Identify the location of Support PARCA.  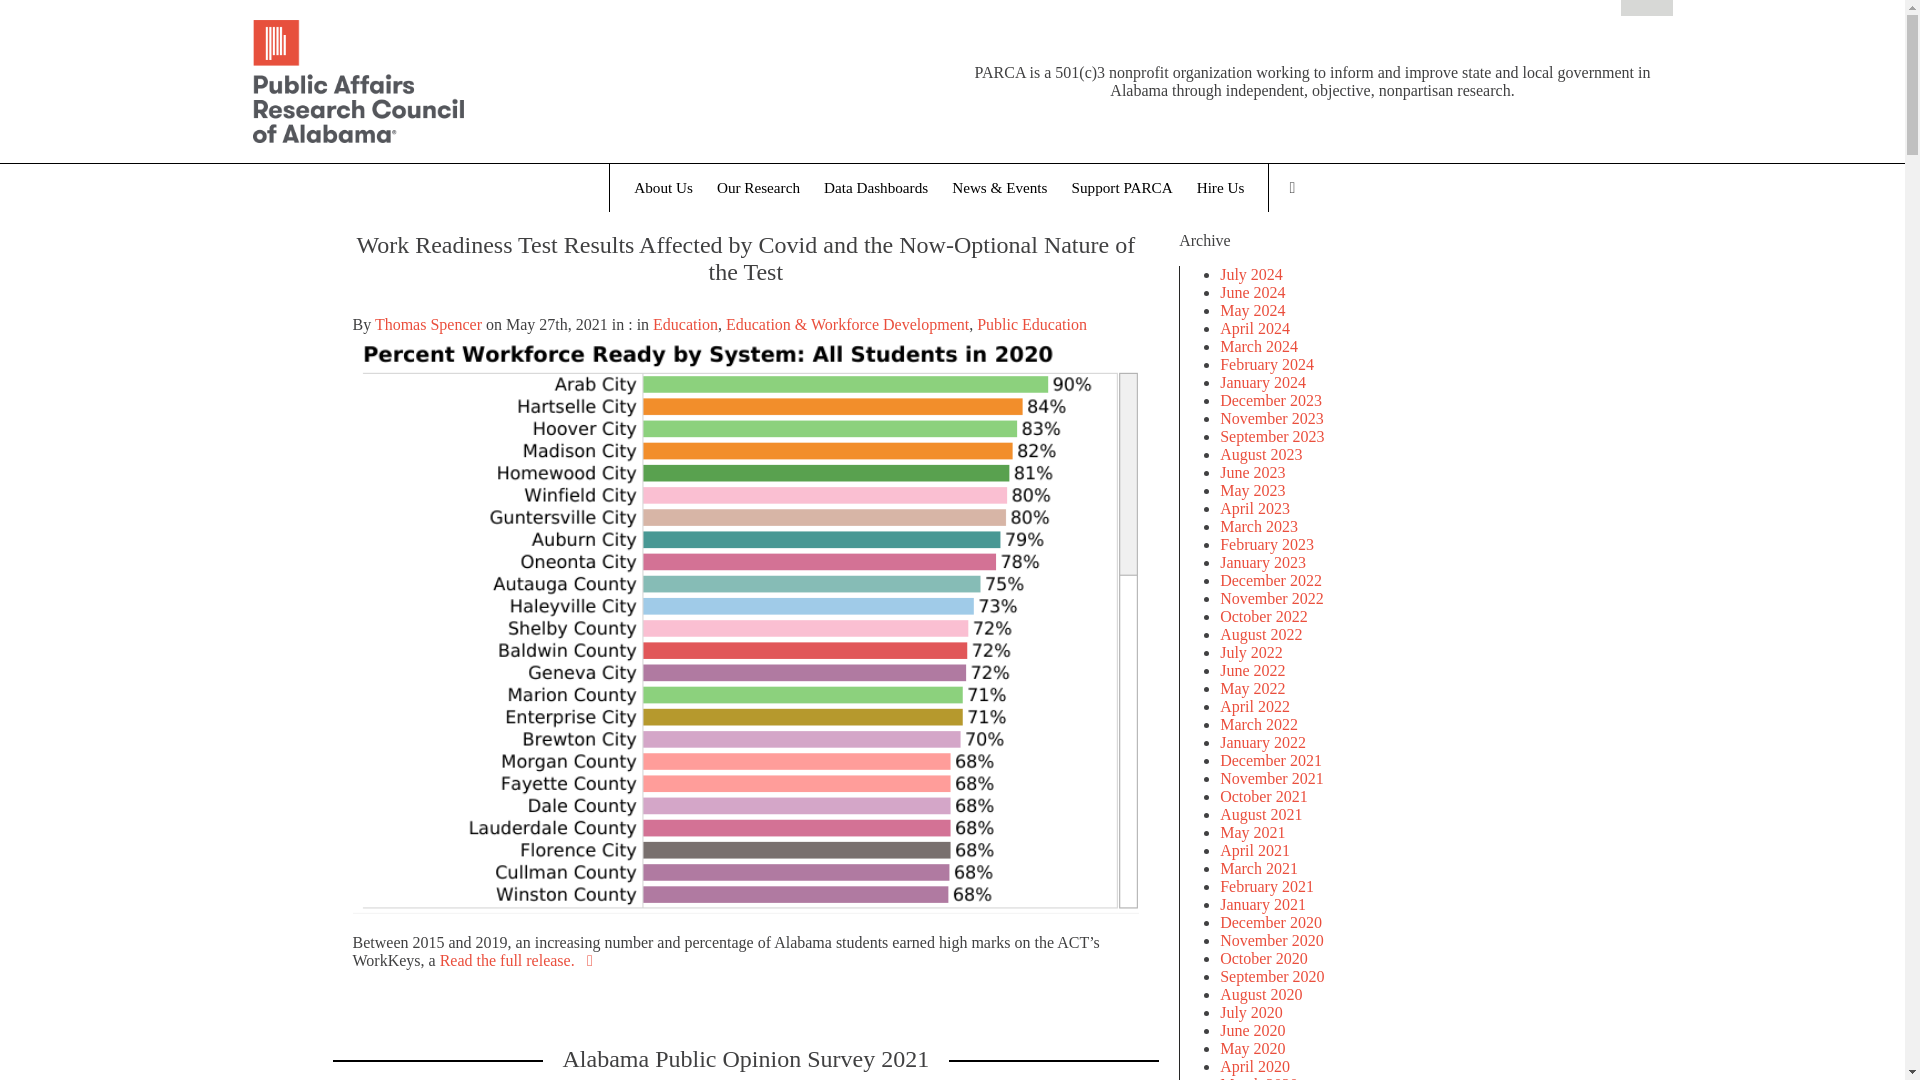
(1122, 188).